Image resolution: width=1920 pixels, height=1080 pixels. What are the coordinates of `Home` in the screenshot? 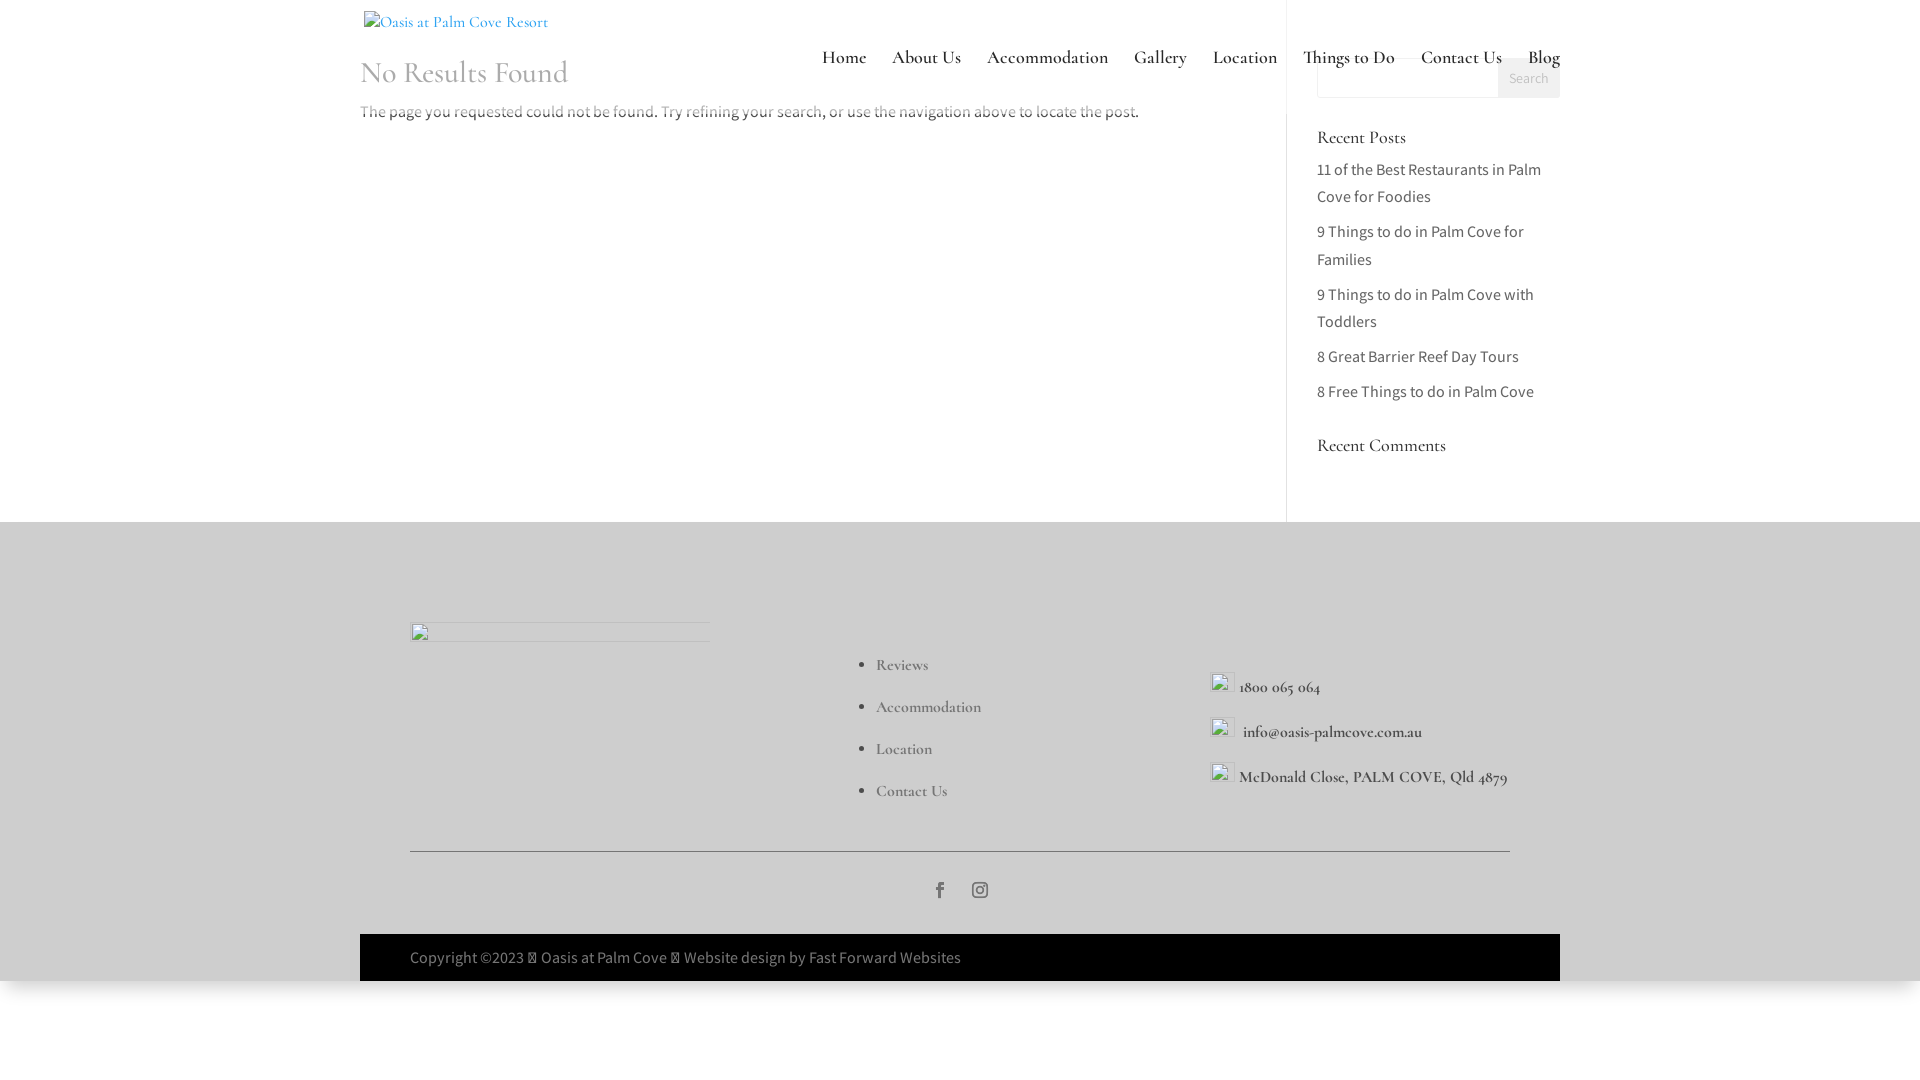 It's located at (844, 82).